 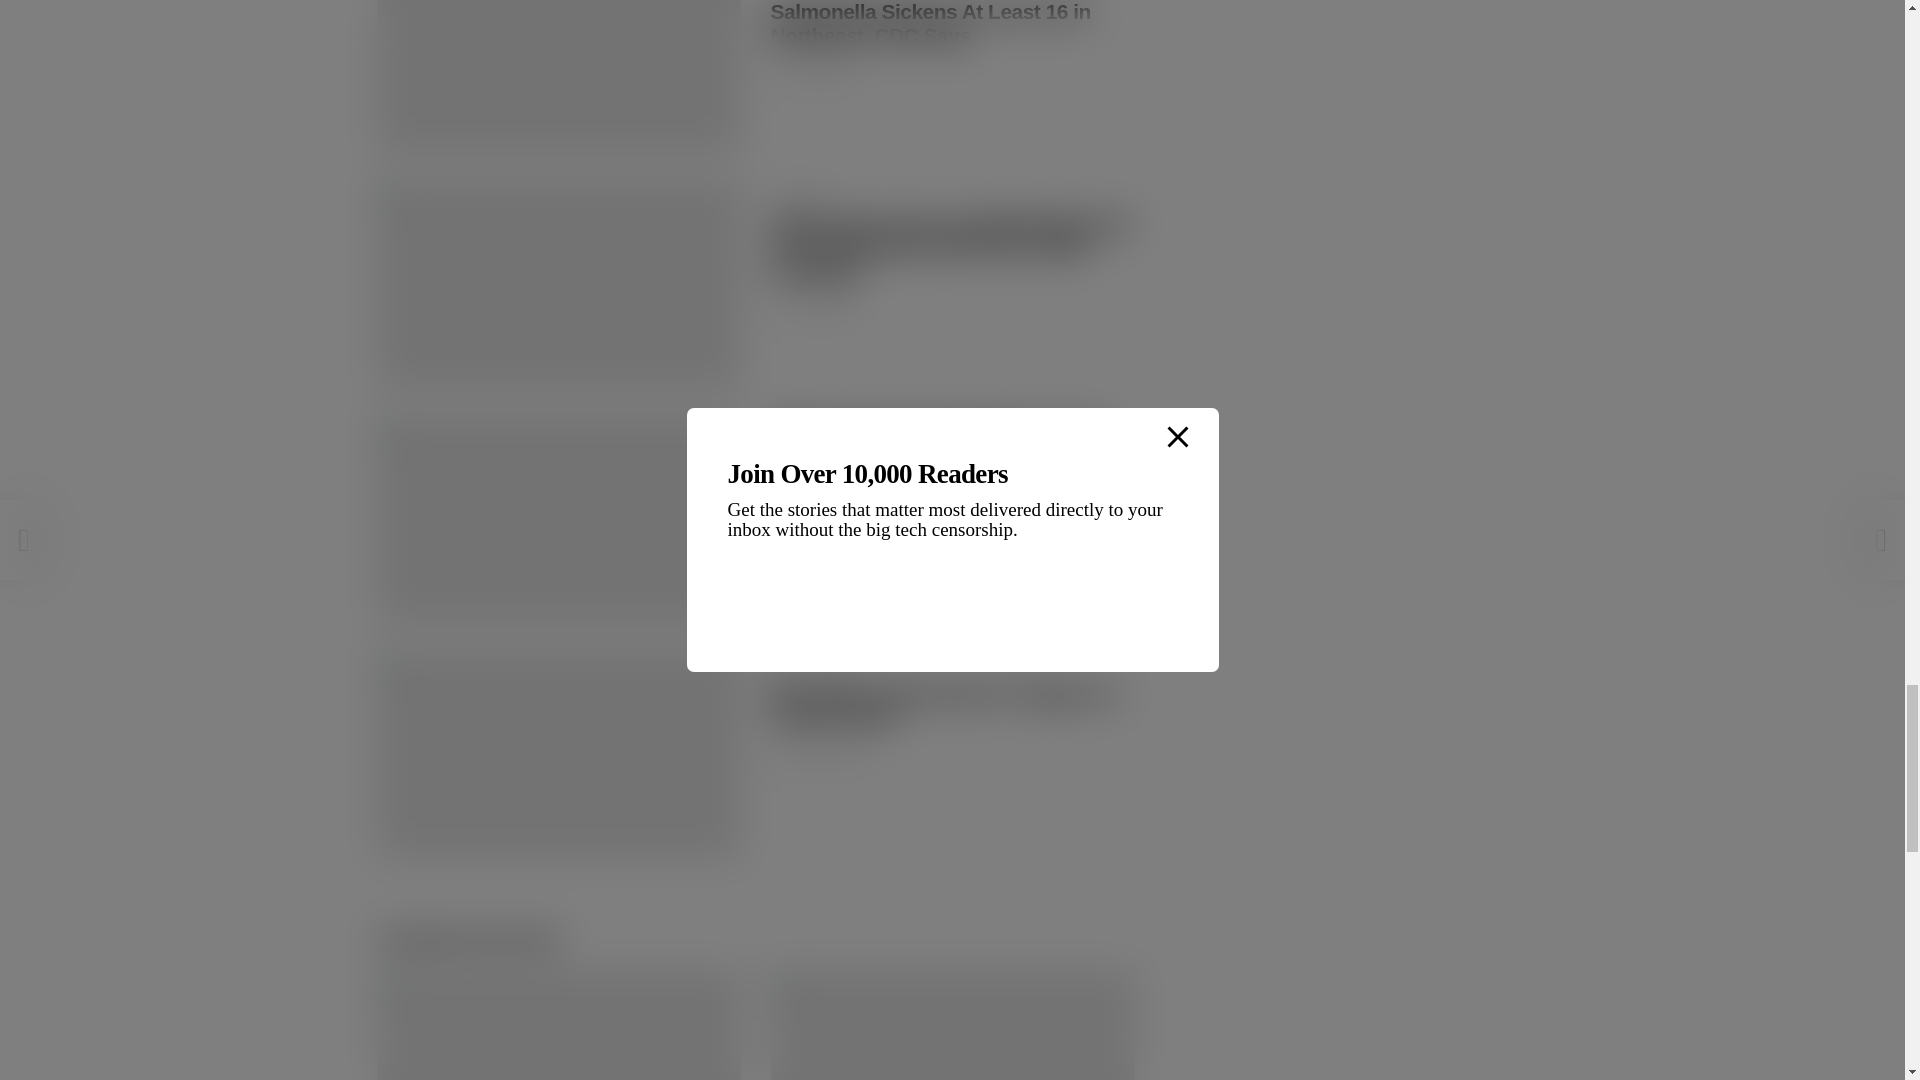 I want to click on July 27, 2023, 12:29 pm, so click(x=812, y=71).